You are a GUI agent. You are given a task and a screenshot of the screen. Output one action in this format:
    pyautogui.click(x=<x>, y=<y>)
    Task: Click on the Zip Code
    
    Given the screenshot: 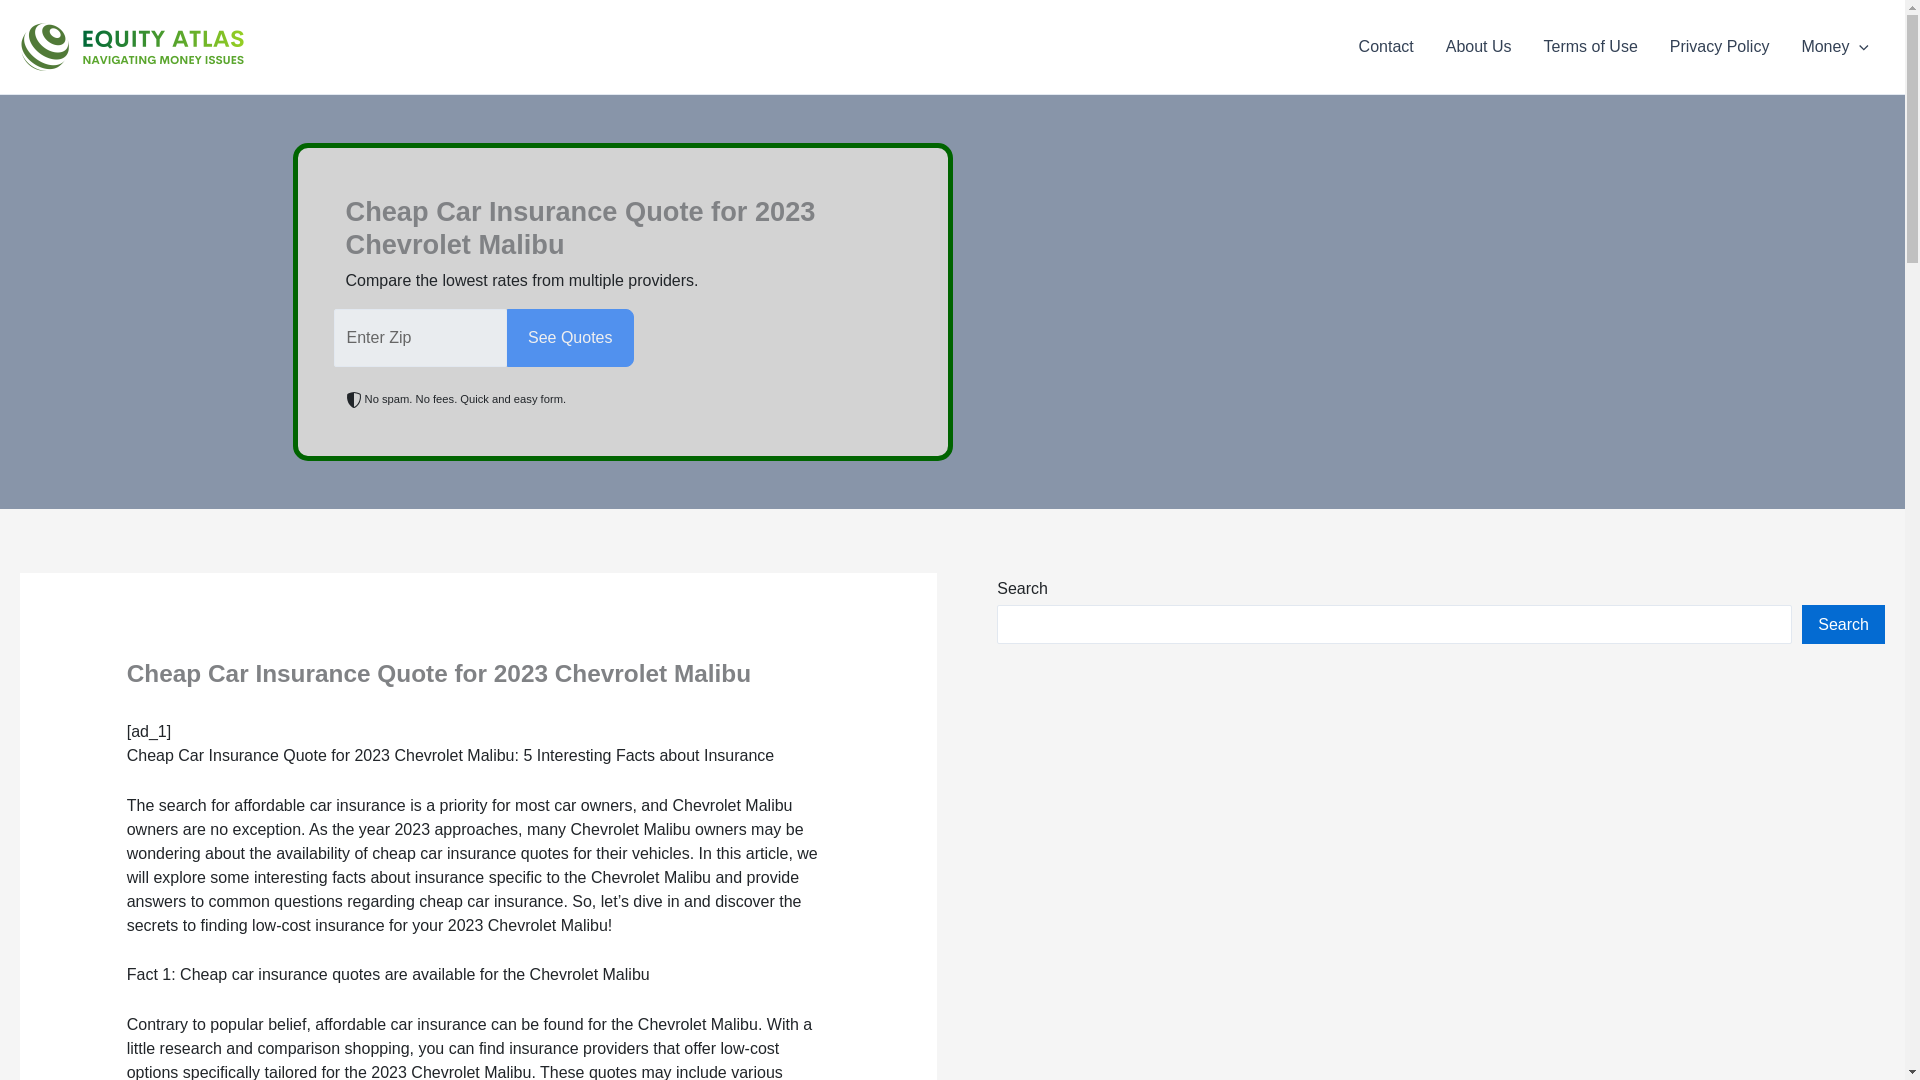 What is the action you would take?
    pyautogui.click(x=421, y=338)
    